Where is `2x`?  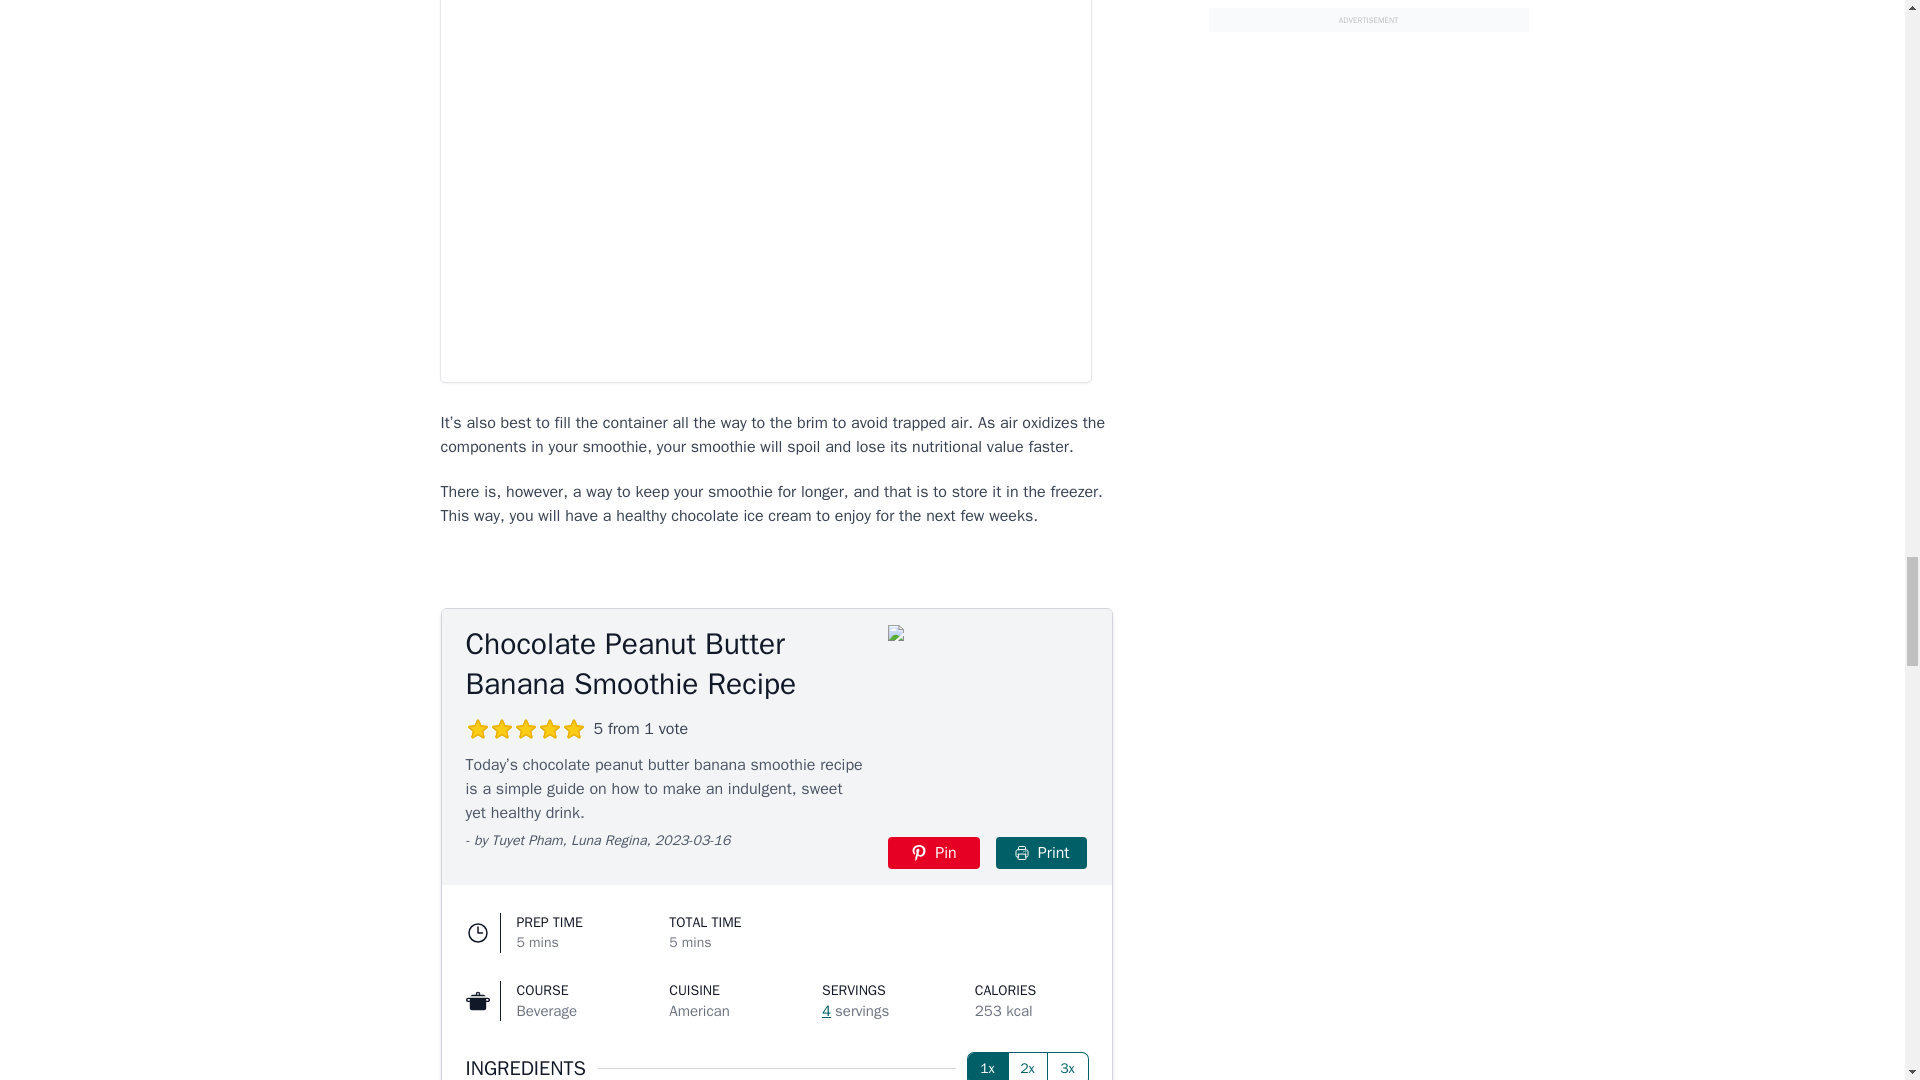
2x is located at coordinates (1028, 1066).